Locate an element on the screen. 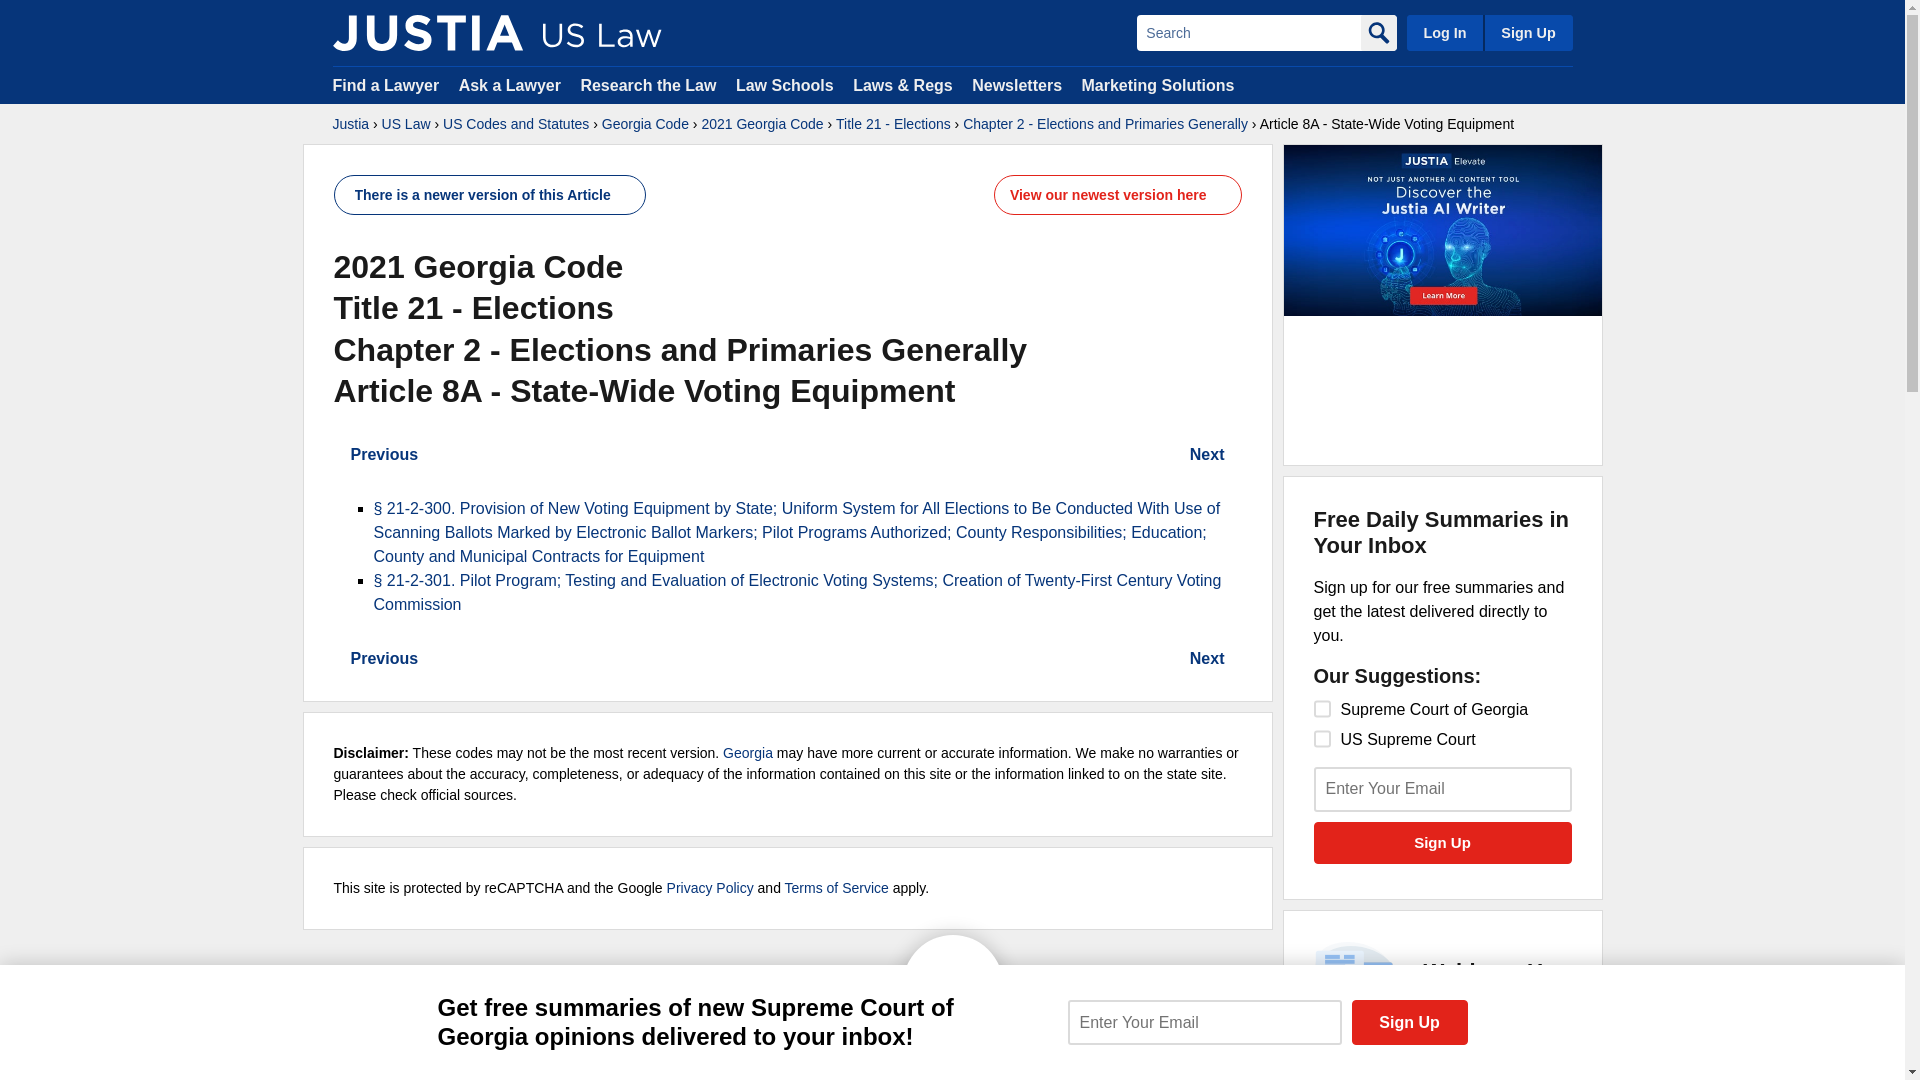 This screenshot has width=1920, height=1080. Log In is located at coordinates (1444, 32).